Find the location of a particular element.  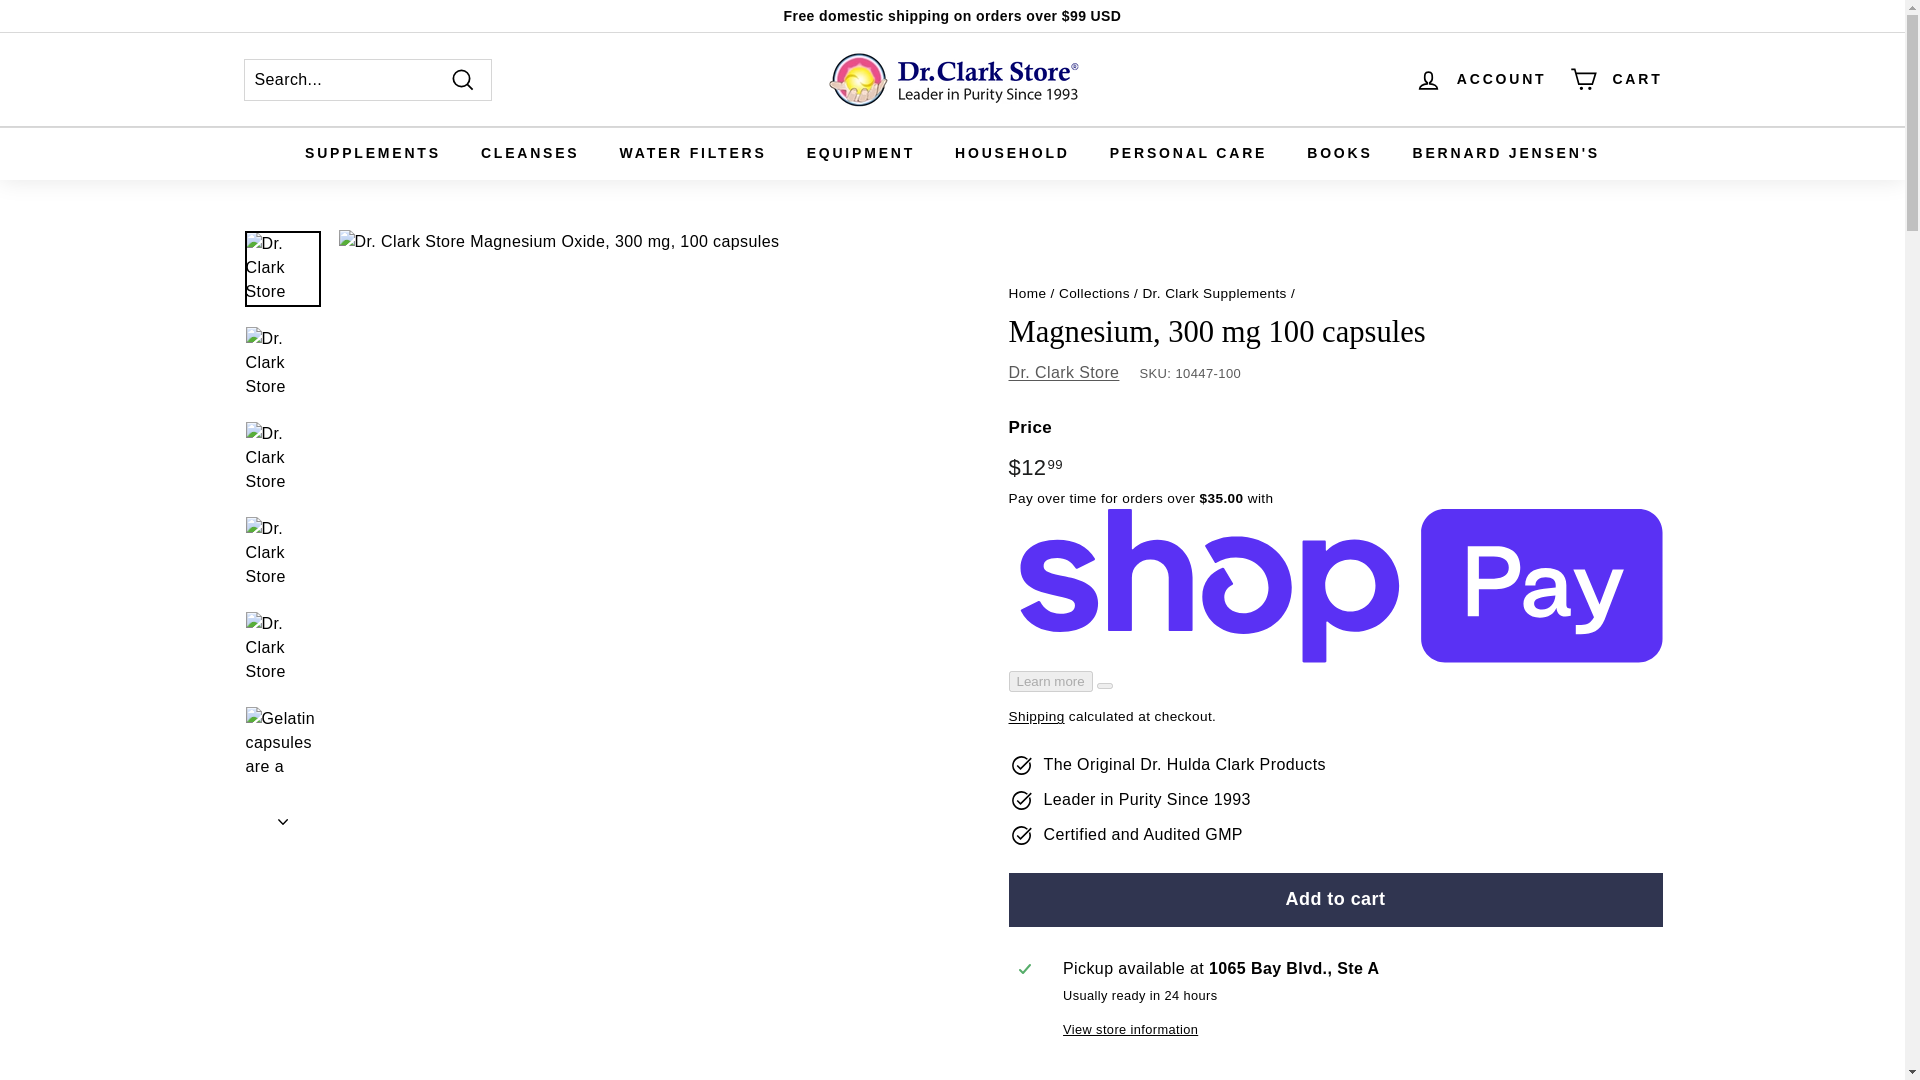

EQUIPMENT is located at coordinates (861, 154).